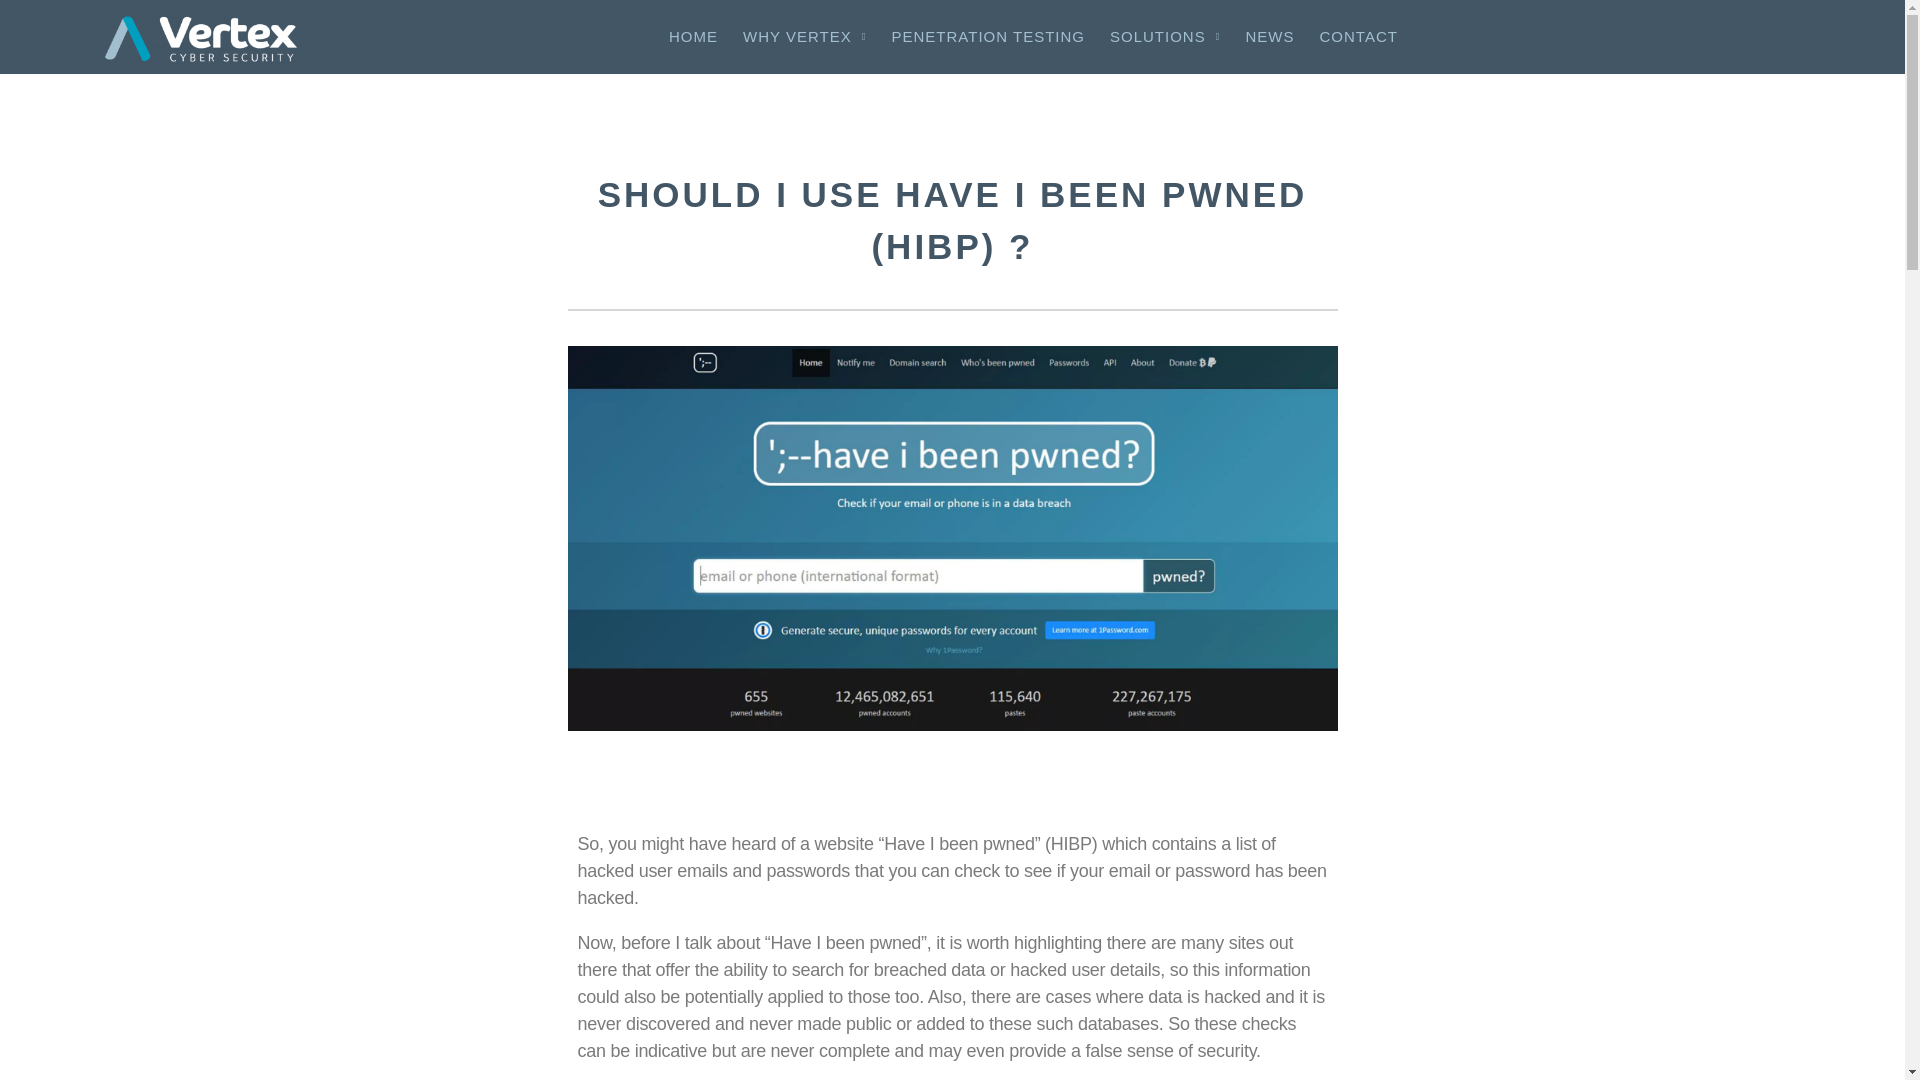 Image resolution: width=1920 pixels, height=1080 pixels. Describe the element at coordinates (1358, 37) in the screenshot. I see `CONTACT` at that location.